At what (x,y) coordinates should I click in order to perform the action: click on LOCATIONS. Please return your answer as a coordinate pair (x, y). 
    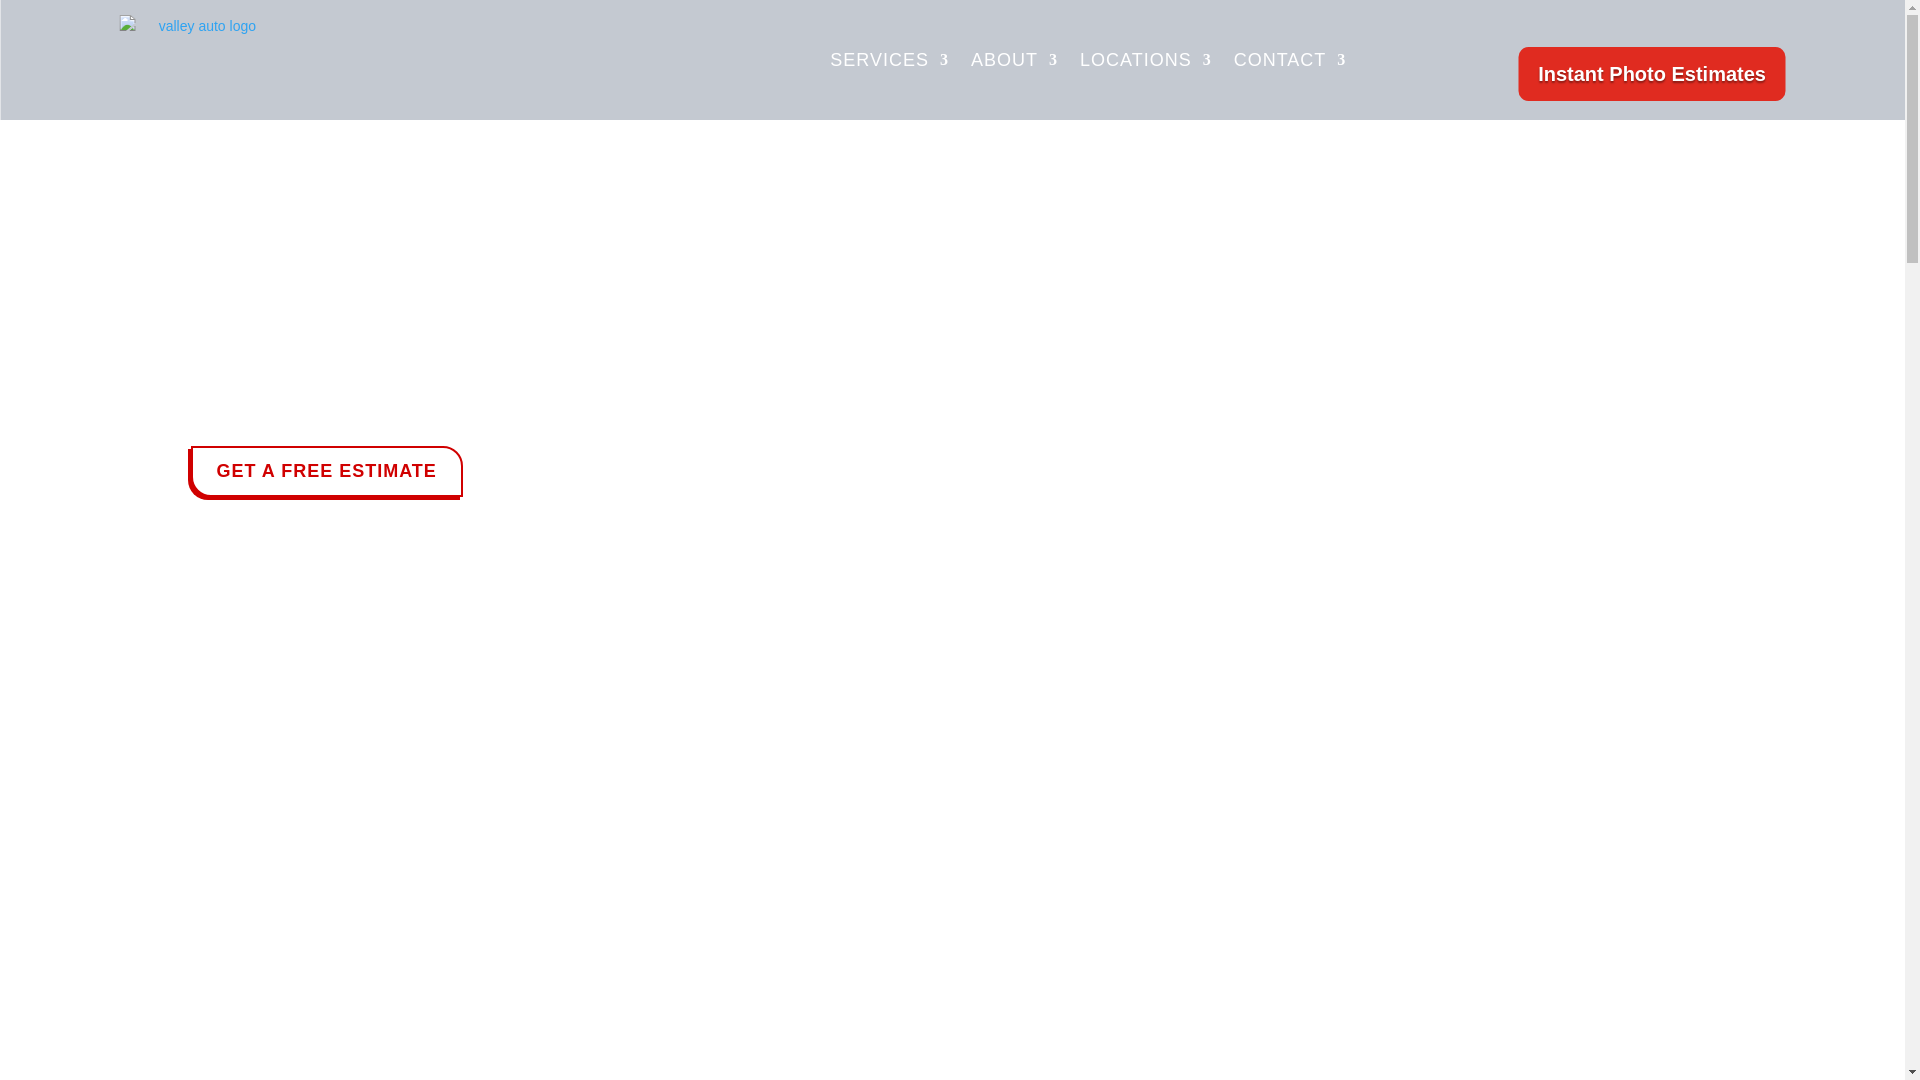
    Looking at the image, I should click on (1145, 60).